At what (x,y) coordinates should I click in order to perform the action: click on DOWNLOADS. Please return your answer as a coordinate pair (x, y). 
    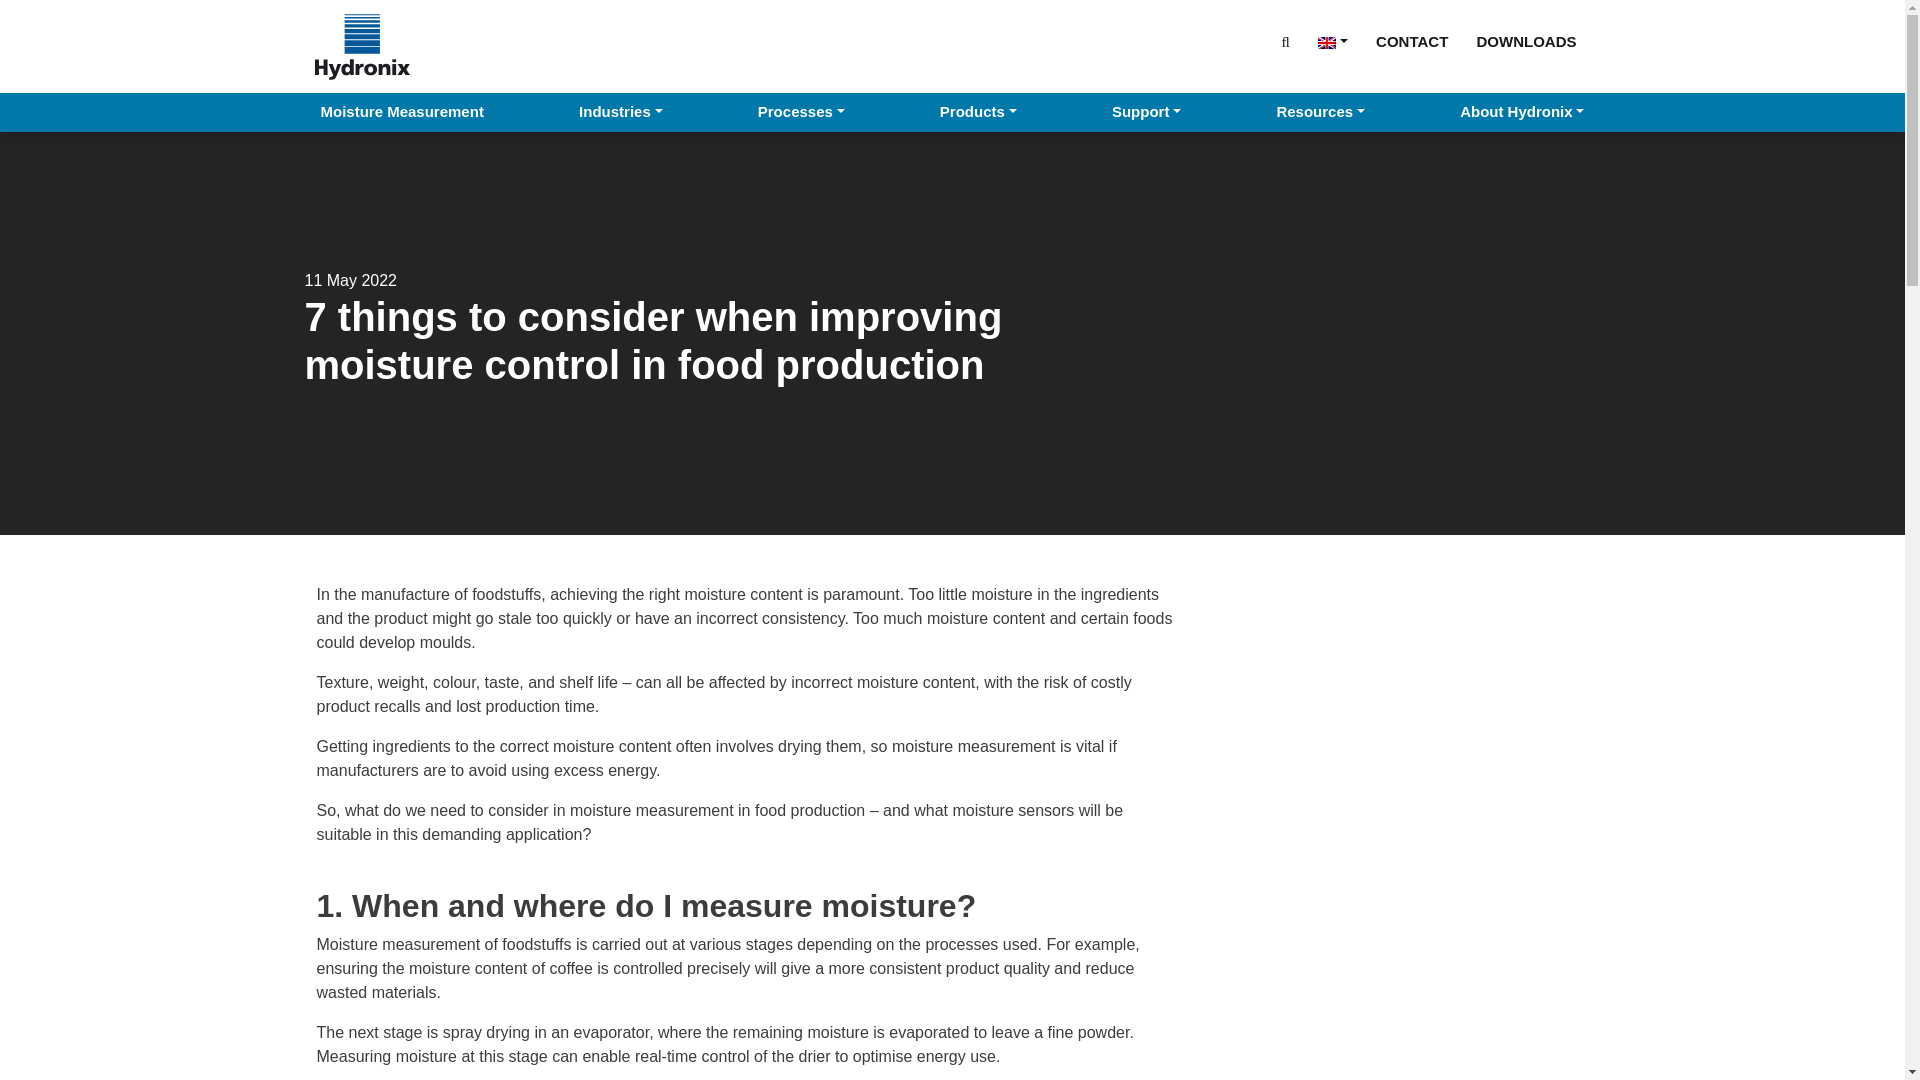
    Looking at the image, I should click on (1526, 41).